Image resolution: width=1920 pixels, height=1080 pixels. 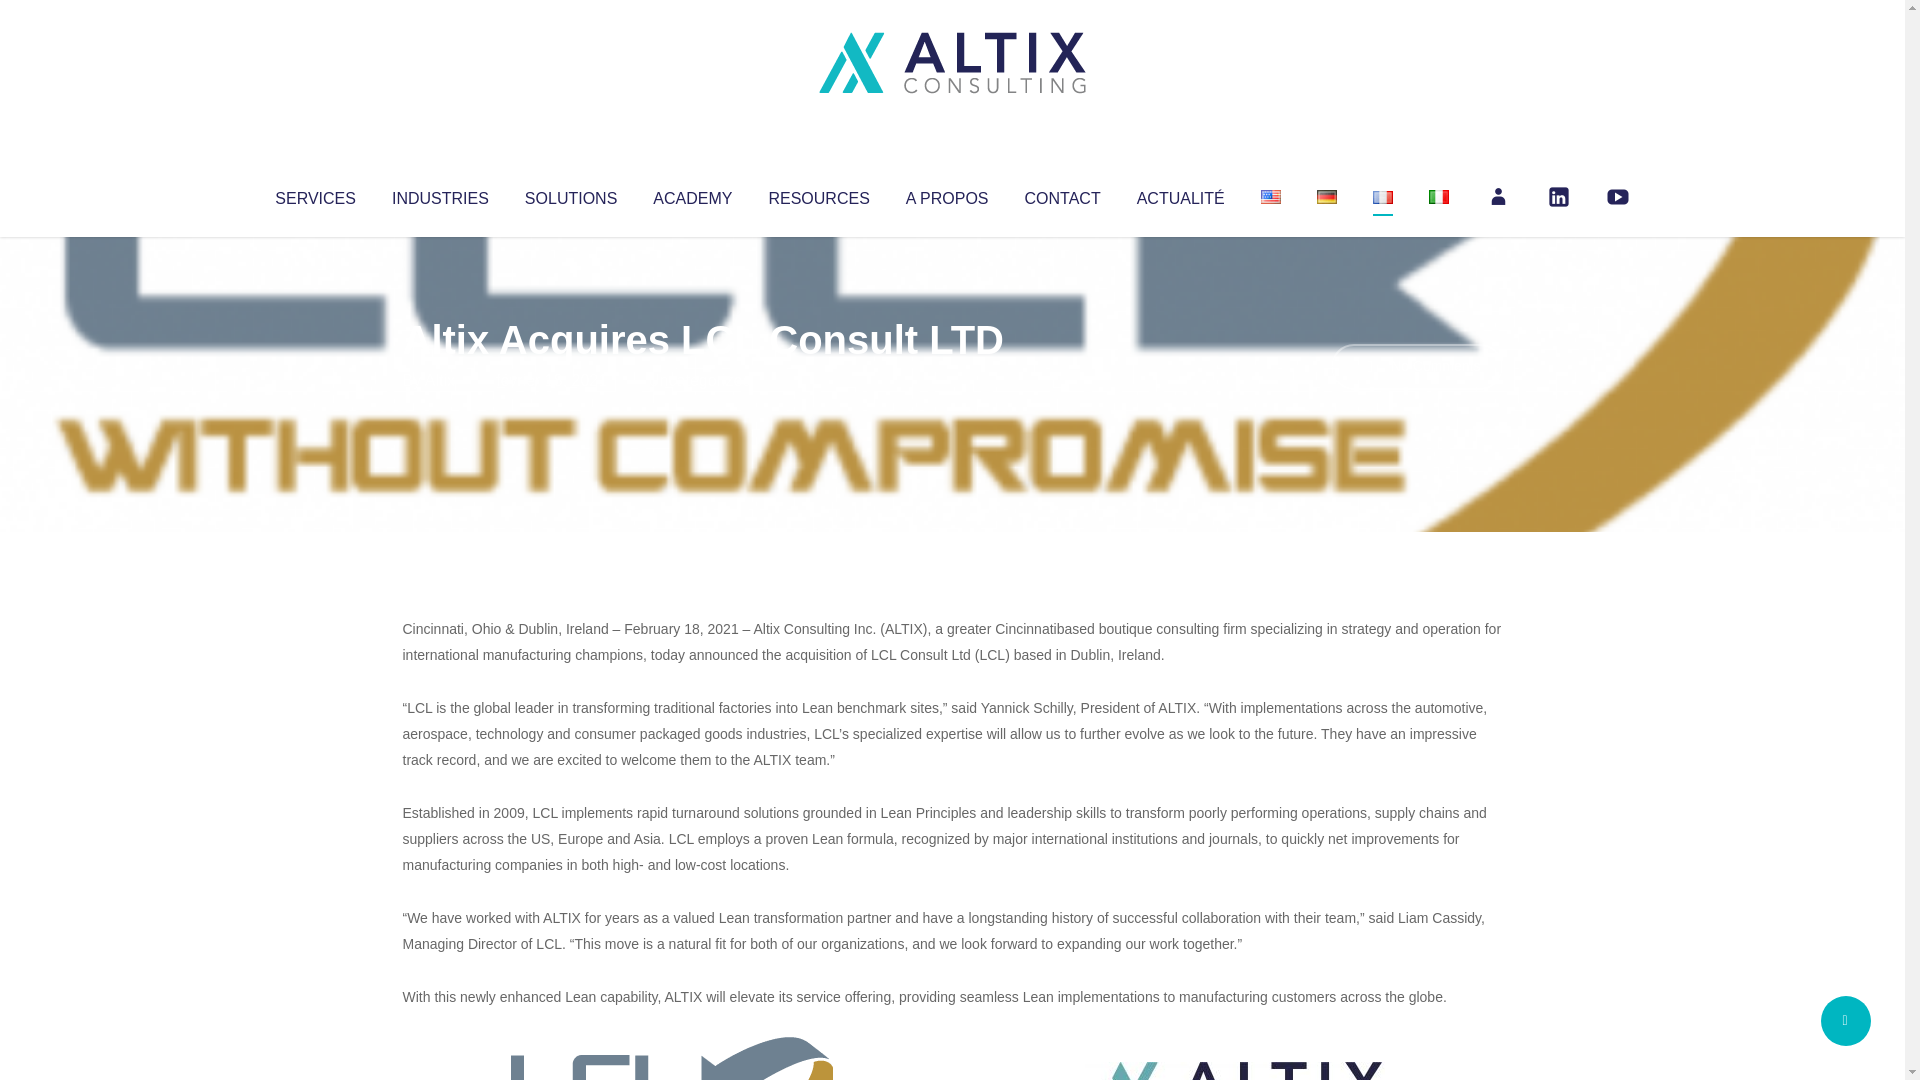 I want to click on Uncategorized, so click(x=699, y=380).